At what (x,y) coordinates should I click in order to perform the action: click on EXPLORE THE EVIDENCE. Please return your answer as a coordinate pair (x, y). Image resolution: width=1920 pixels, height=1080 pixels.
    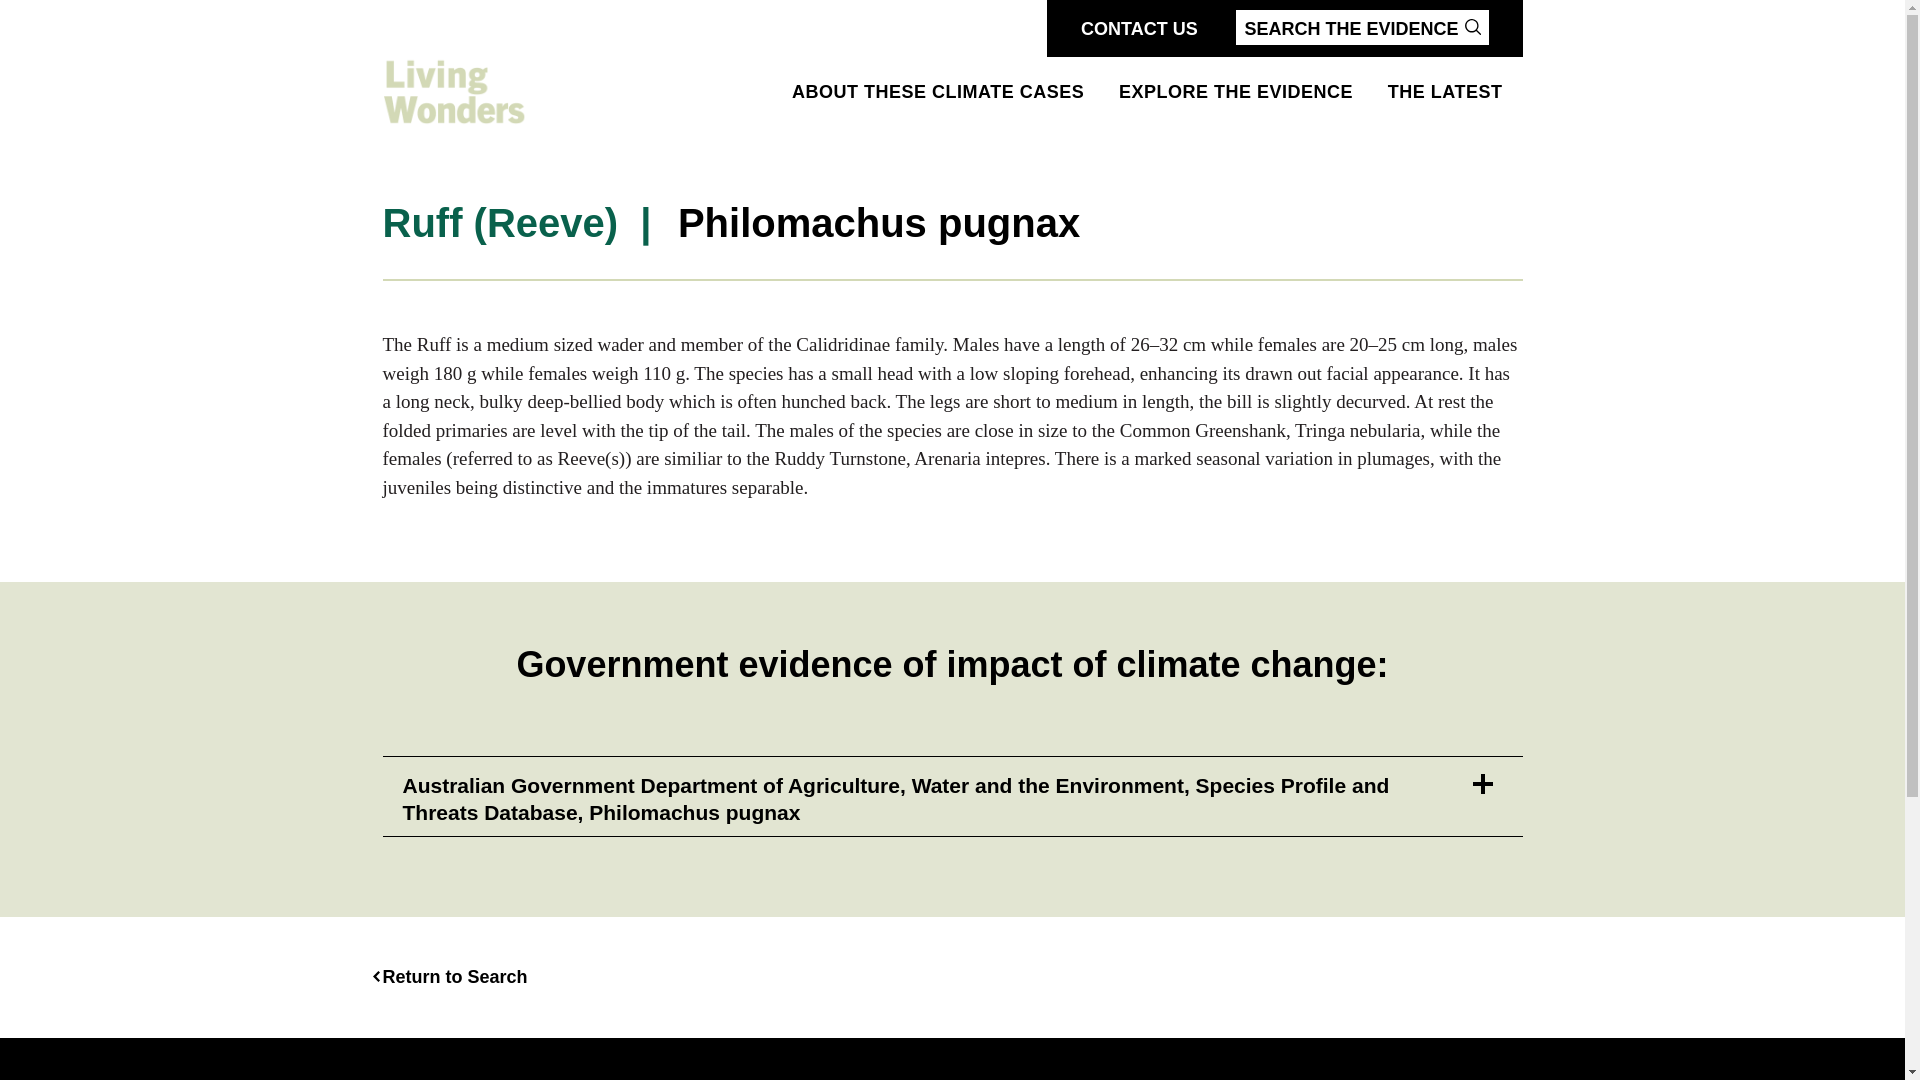
    Looking at the image, I should click on (1236, 92).